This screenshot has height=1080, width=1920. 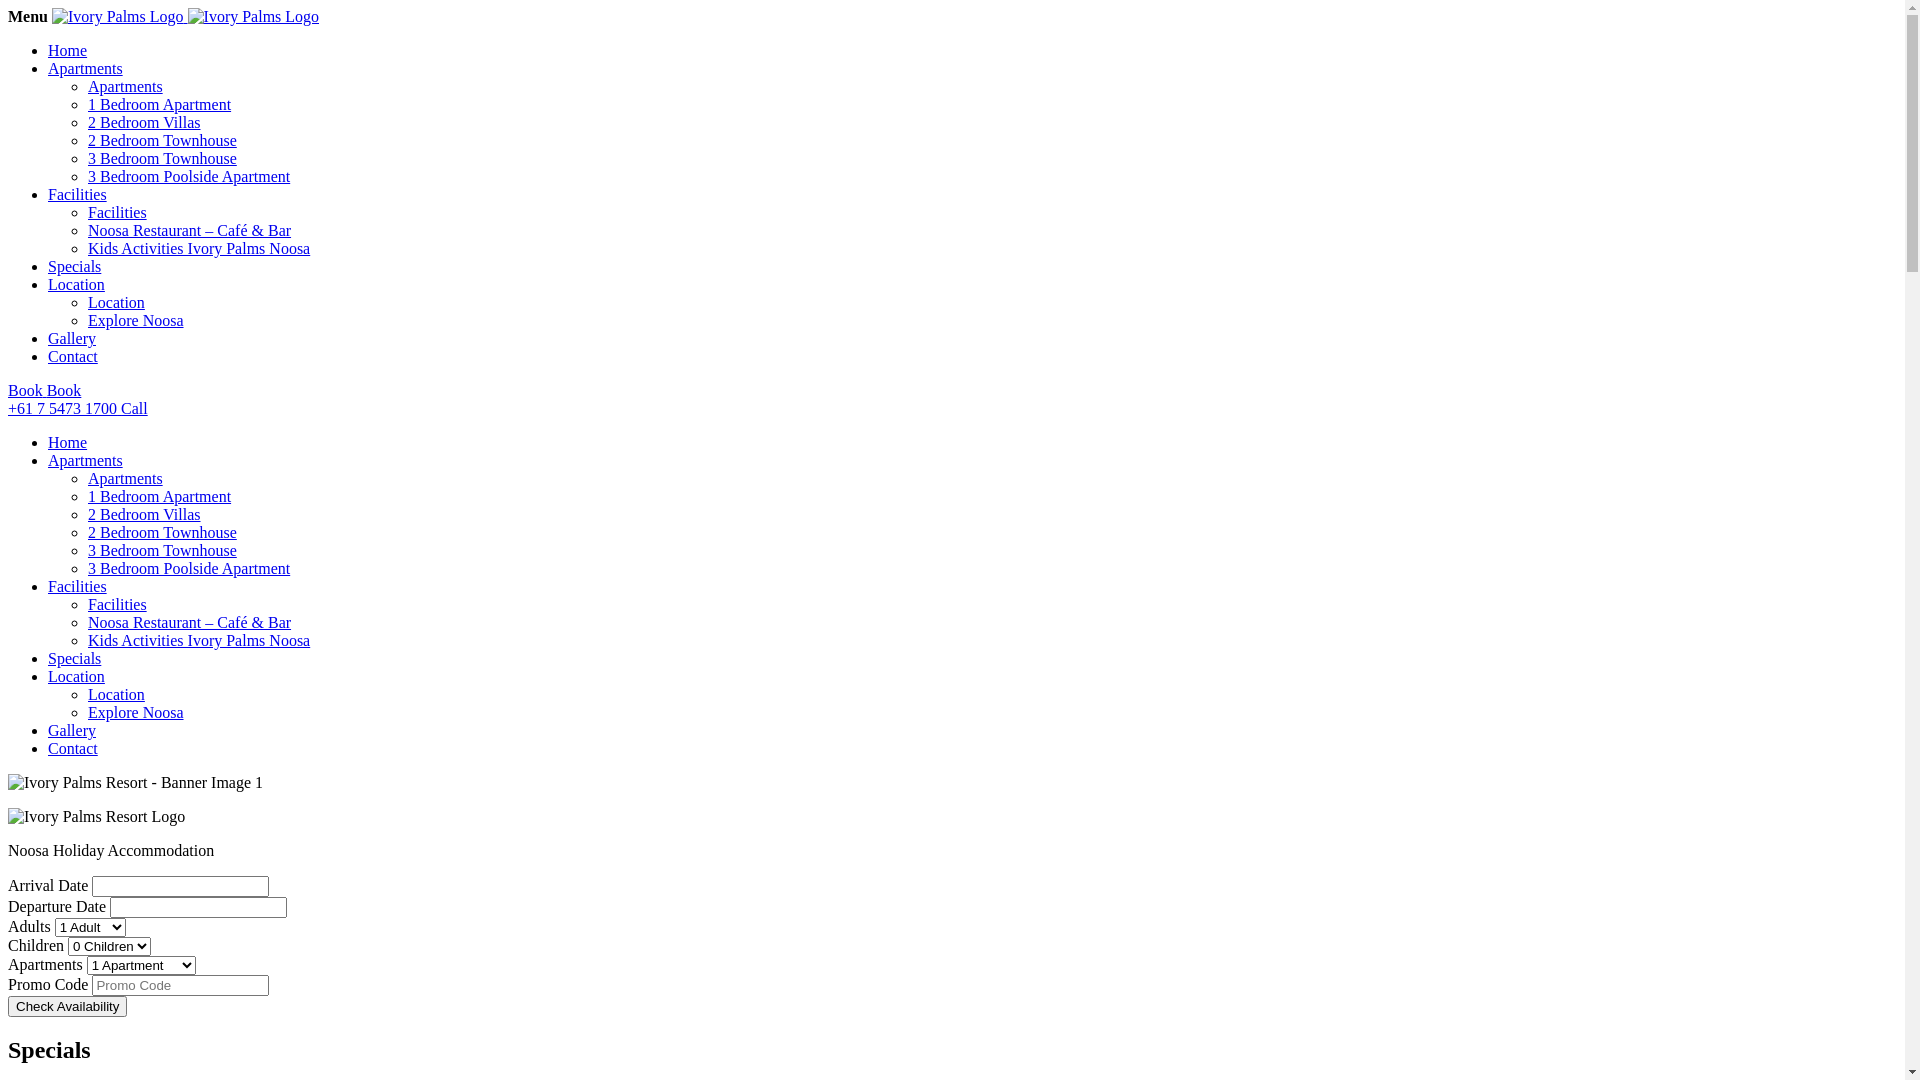 What do you see at coordinates (160, 496) in the screenshot?
I see `1 Bedroom Apartment` at bounding box center [160, 496].